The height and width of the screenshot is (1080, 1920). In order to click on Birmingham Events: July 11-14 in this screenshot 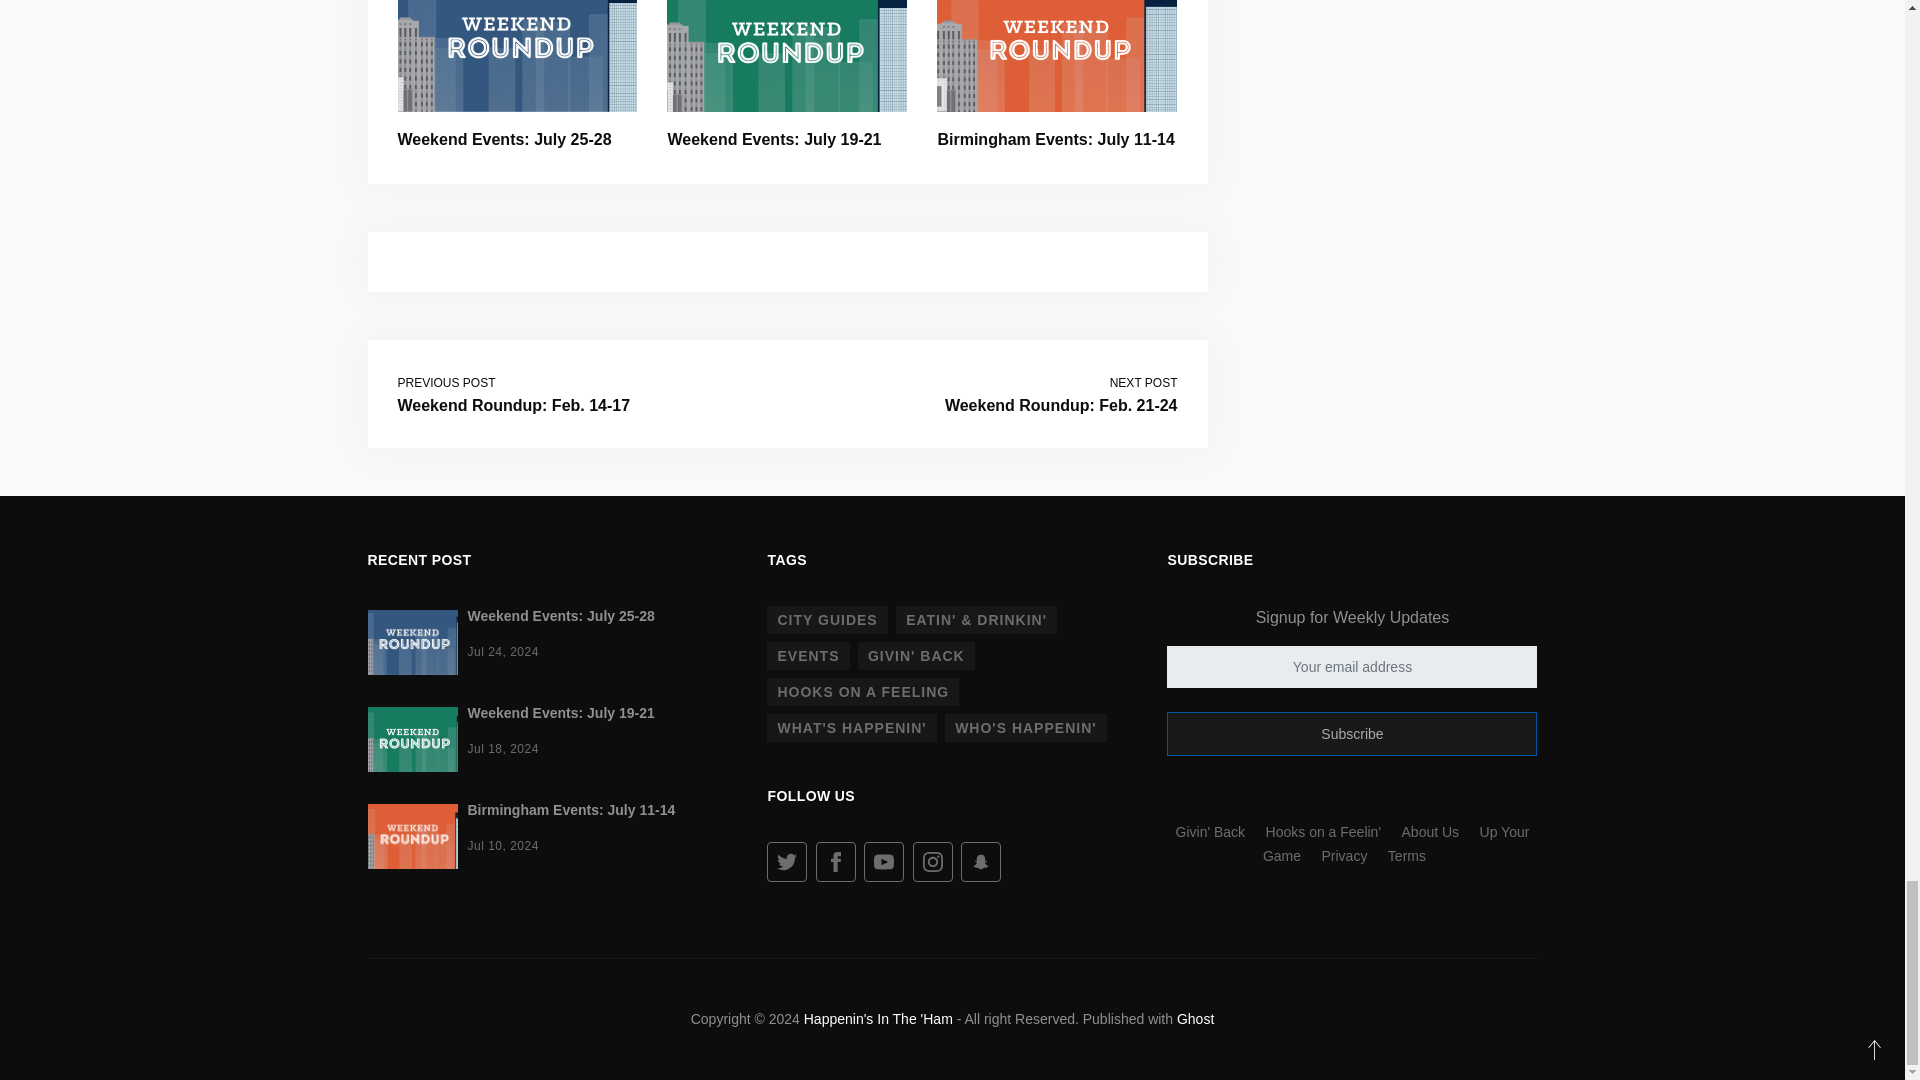, I will do `click(1054, 138)`.